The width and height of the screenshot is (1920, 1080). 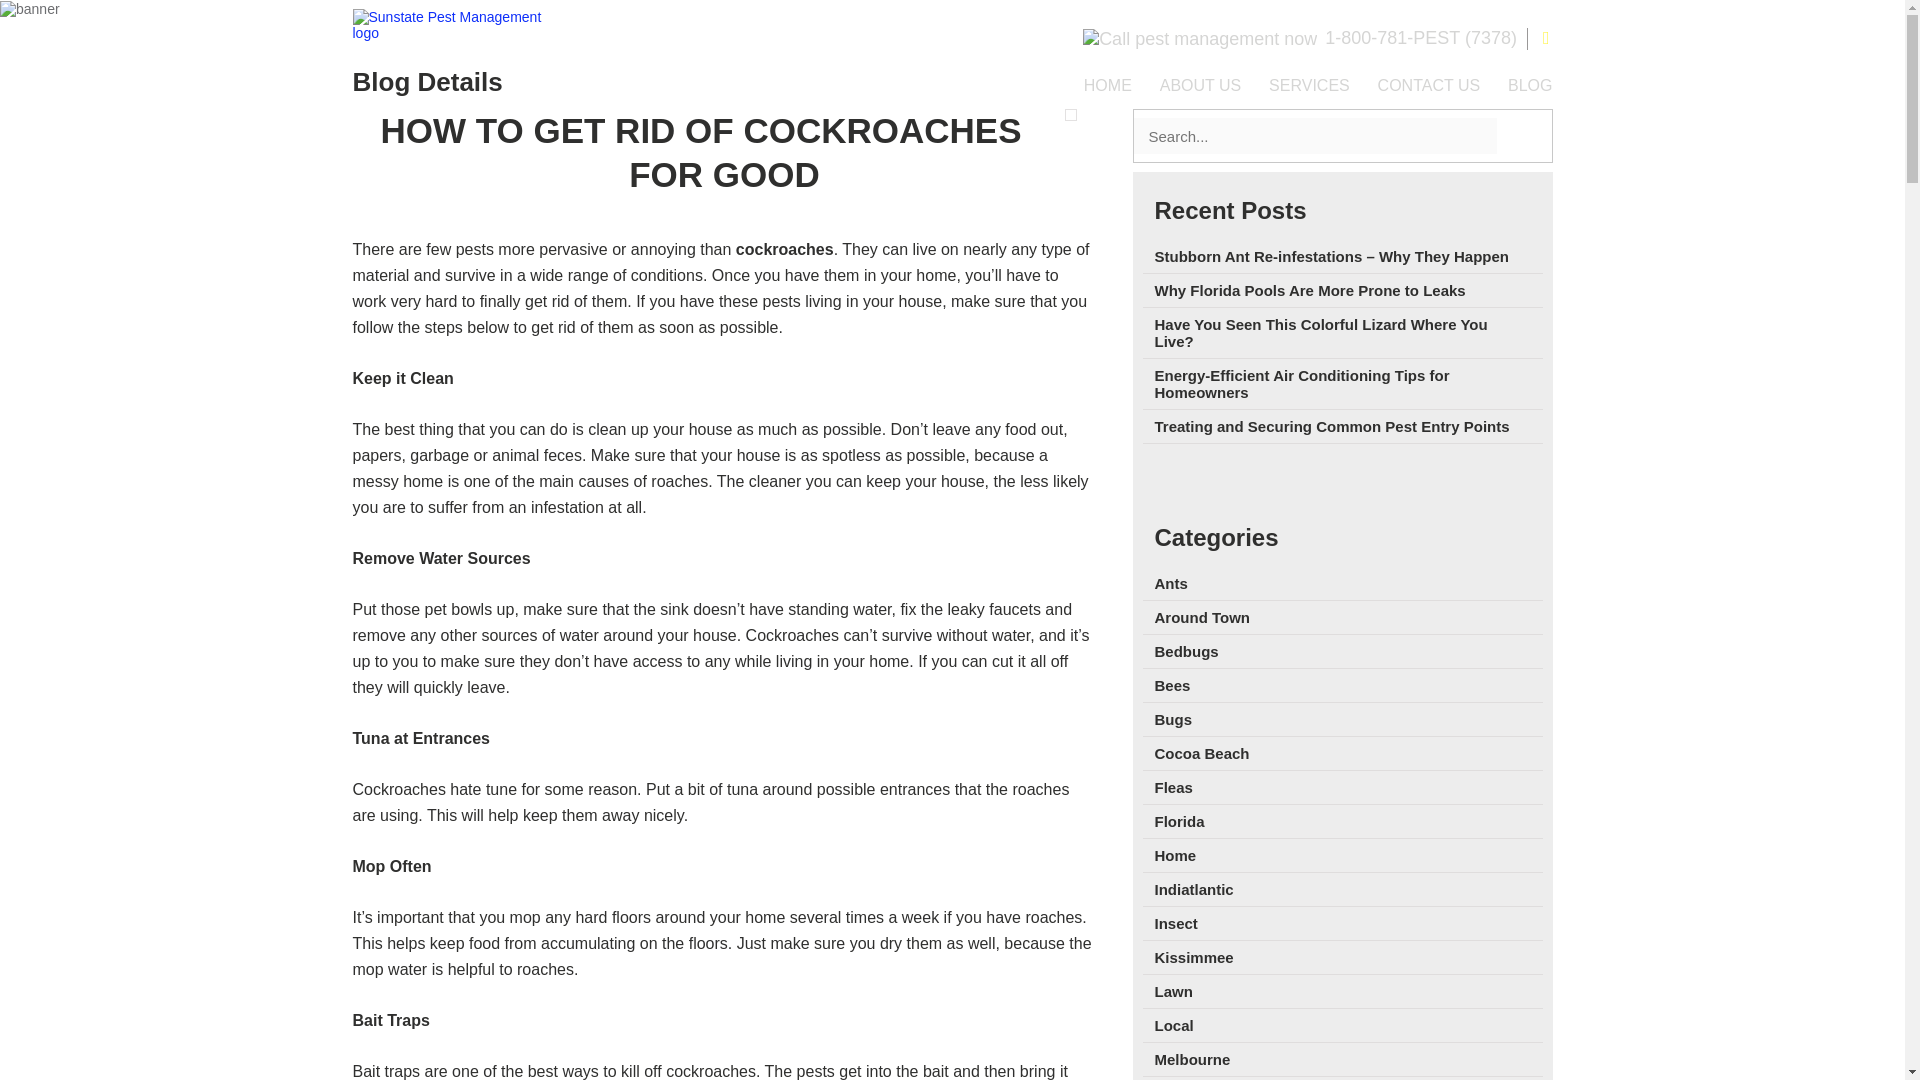 What do you see at coordinates (1301, 384) in the screenshot?
I see `Energy-Efficient Air Conditioning Tips for Homeowners` at bounding box center [1301, 384].